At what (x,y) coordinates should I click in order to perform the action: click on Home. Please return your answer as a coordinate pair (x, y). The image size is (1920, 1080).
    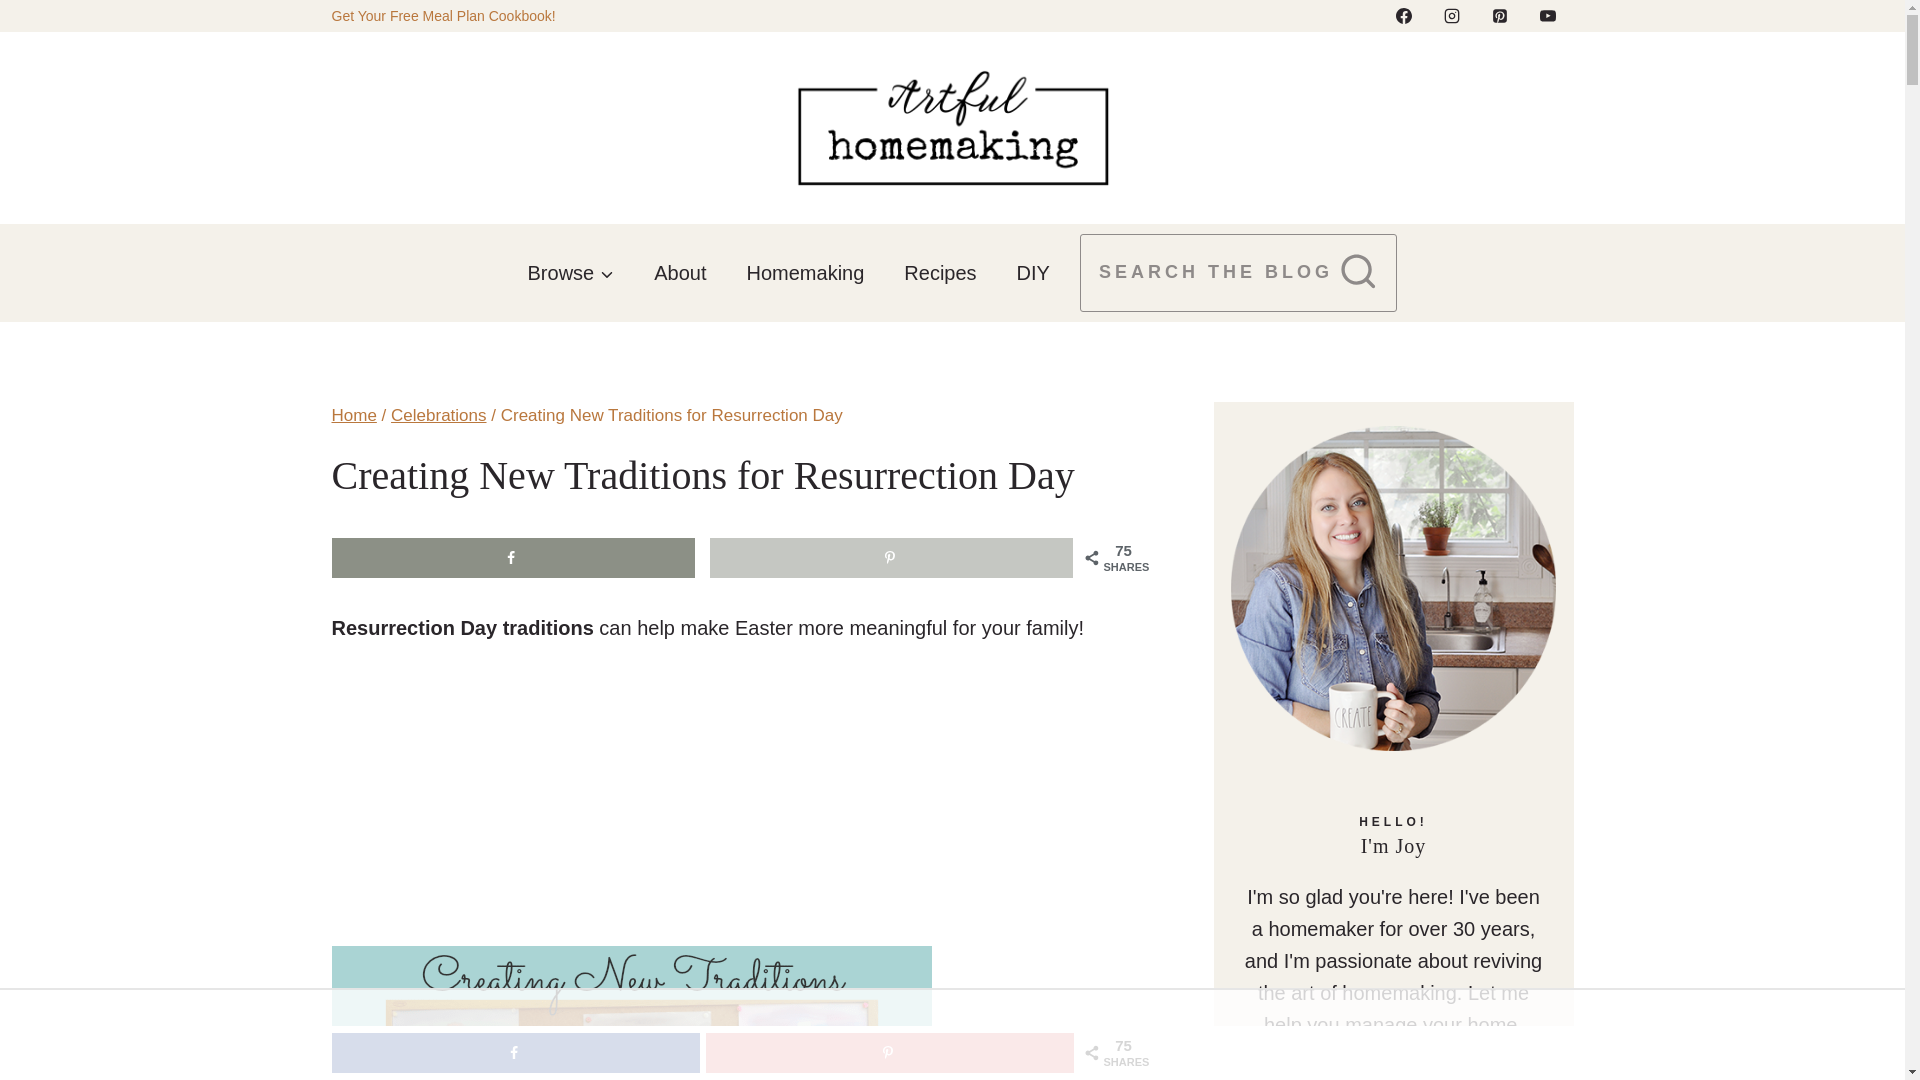
    Looking at the image, I should click on (354, 416).